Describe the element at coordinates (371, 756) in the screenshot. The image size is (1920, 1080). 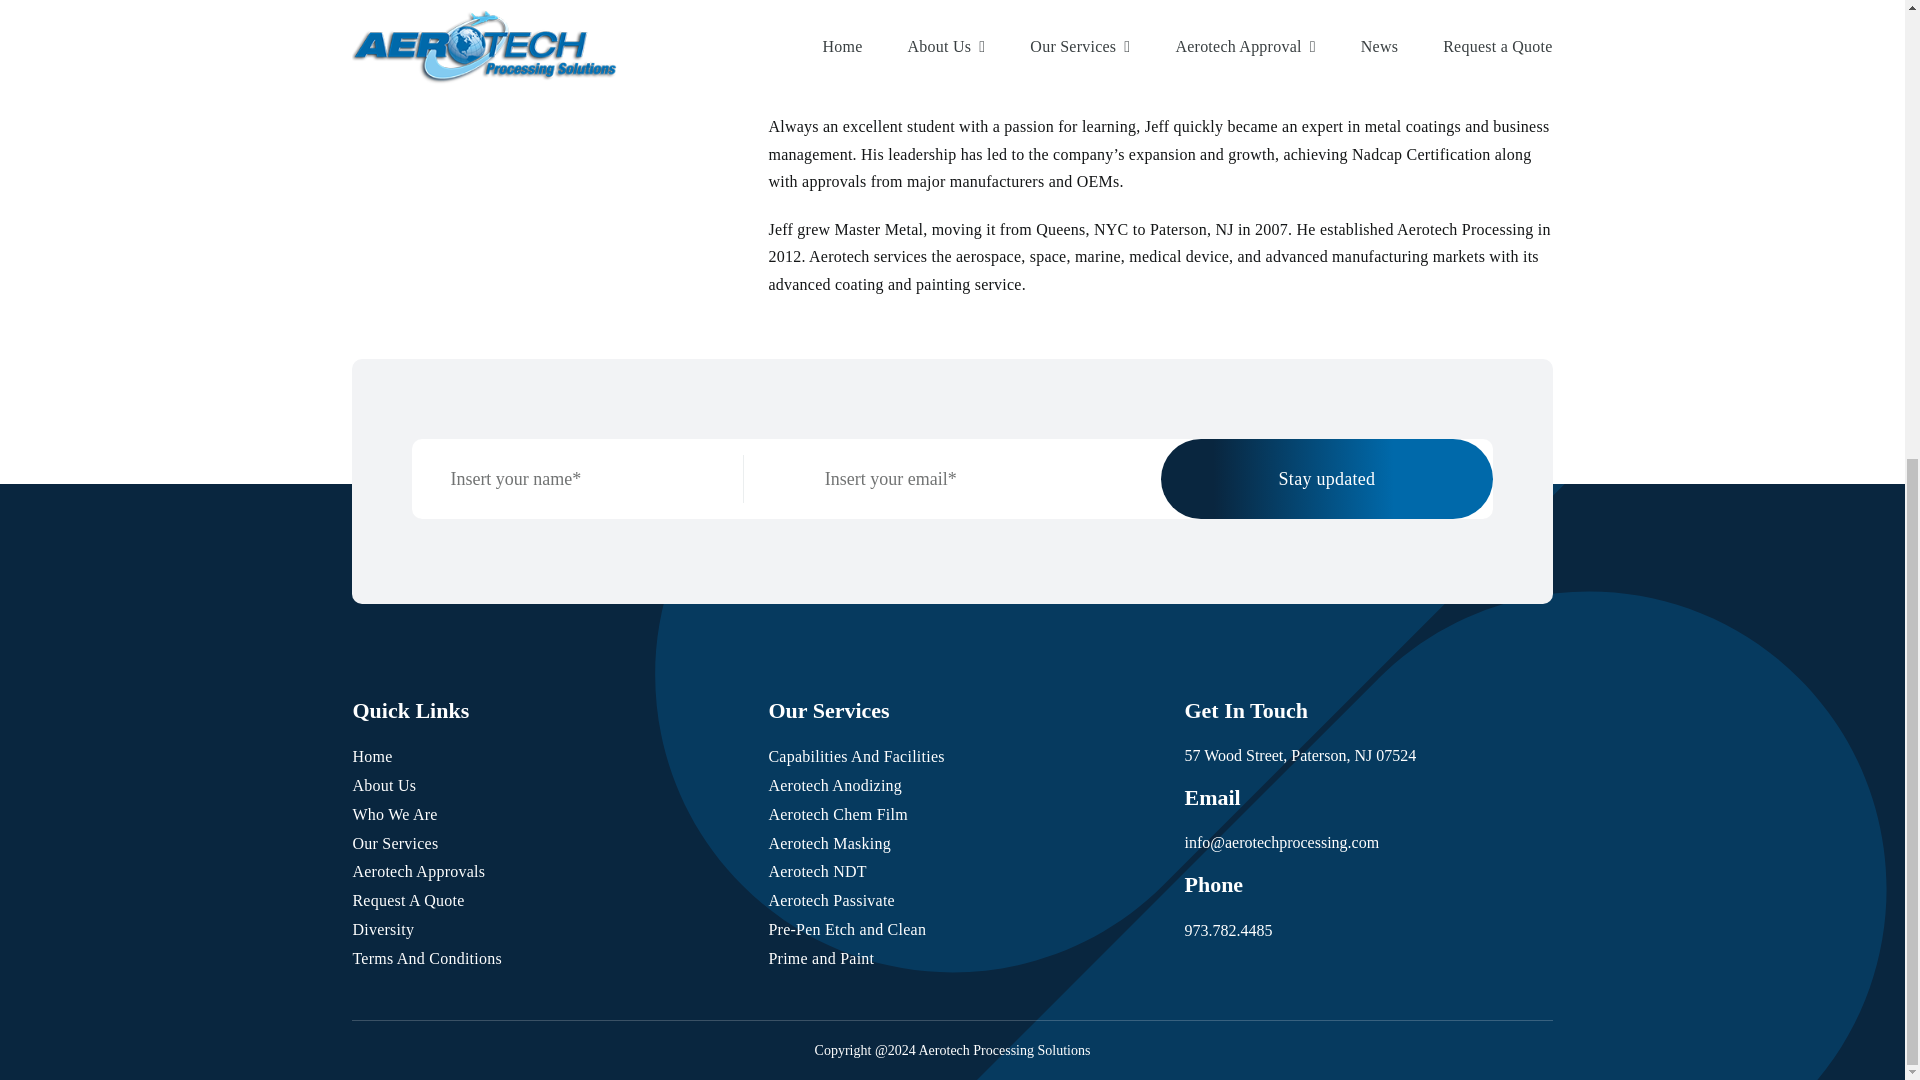
I see `Home` at that location.